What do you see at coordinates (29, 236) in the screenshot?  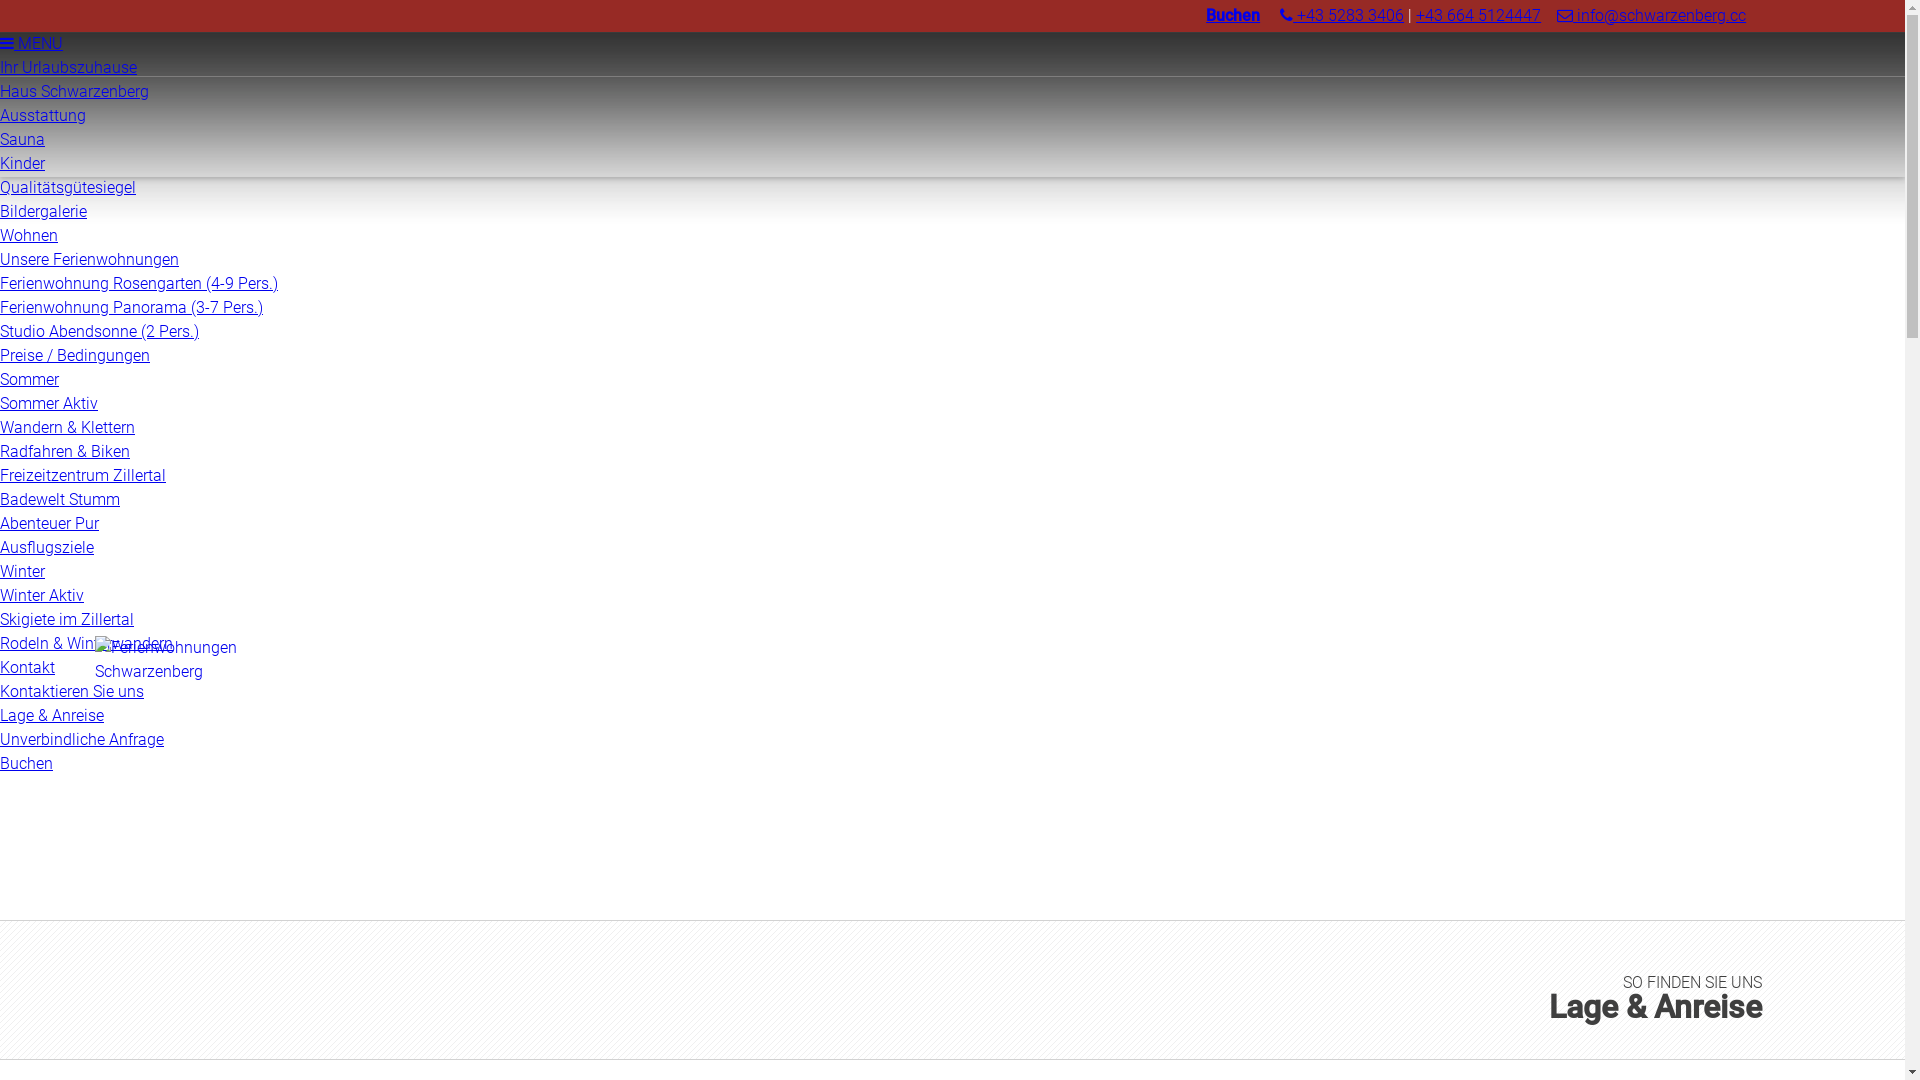 I see `Wohnen` at bounding box center [29, 236].